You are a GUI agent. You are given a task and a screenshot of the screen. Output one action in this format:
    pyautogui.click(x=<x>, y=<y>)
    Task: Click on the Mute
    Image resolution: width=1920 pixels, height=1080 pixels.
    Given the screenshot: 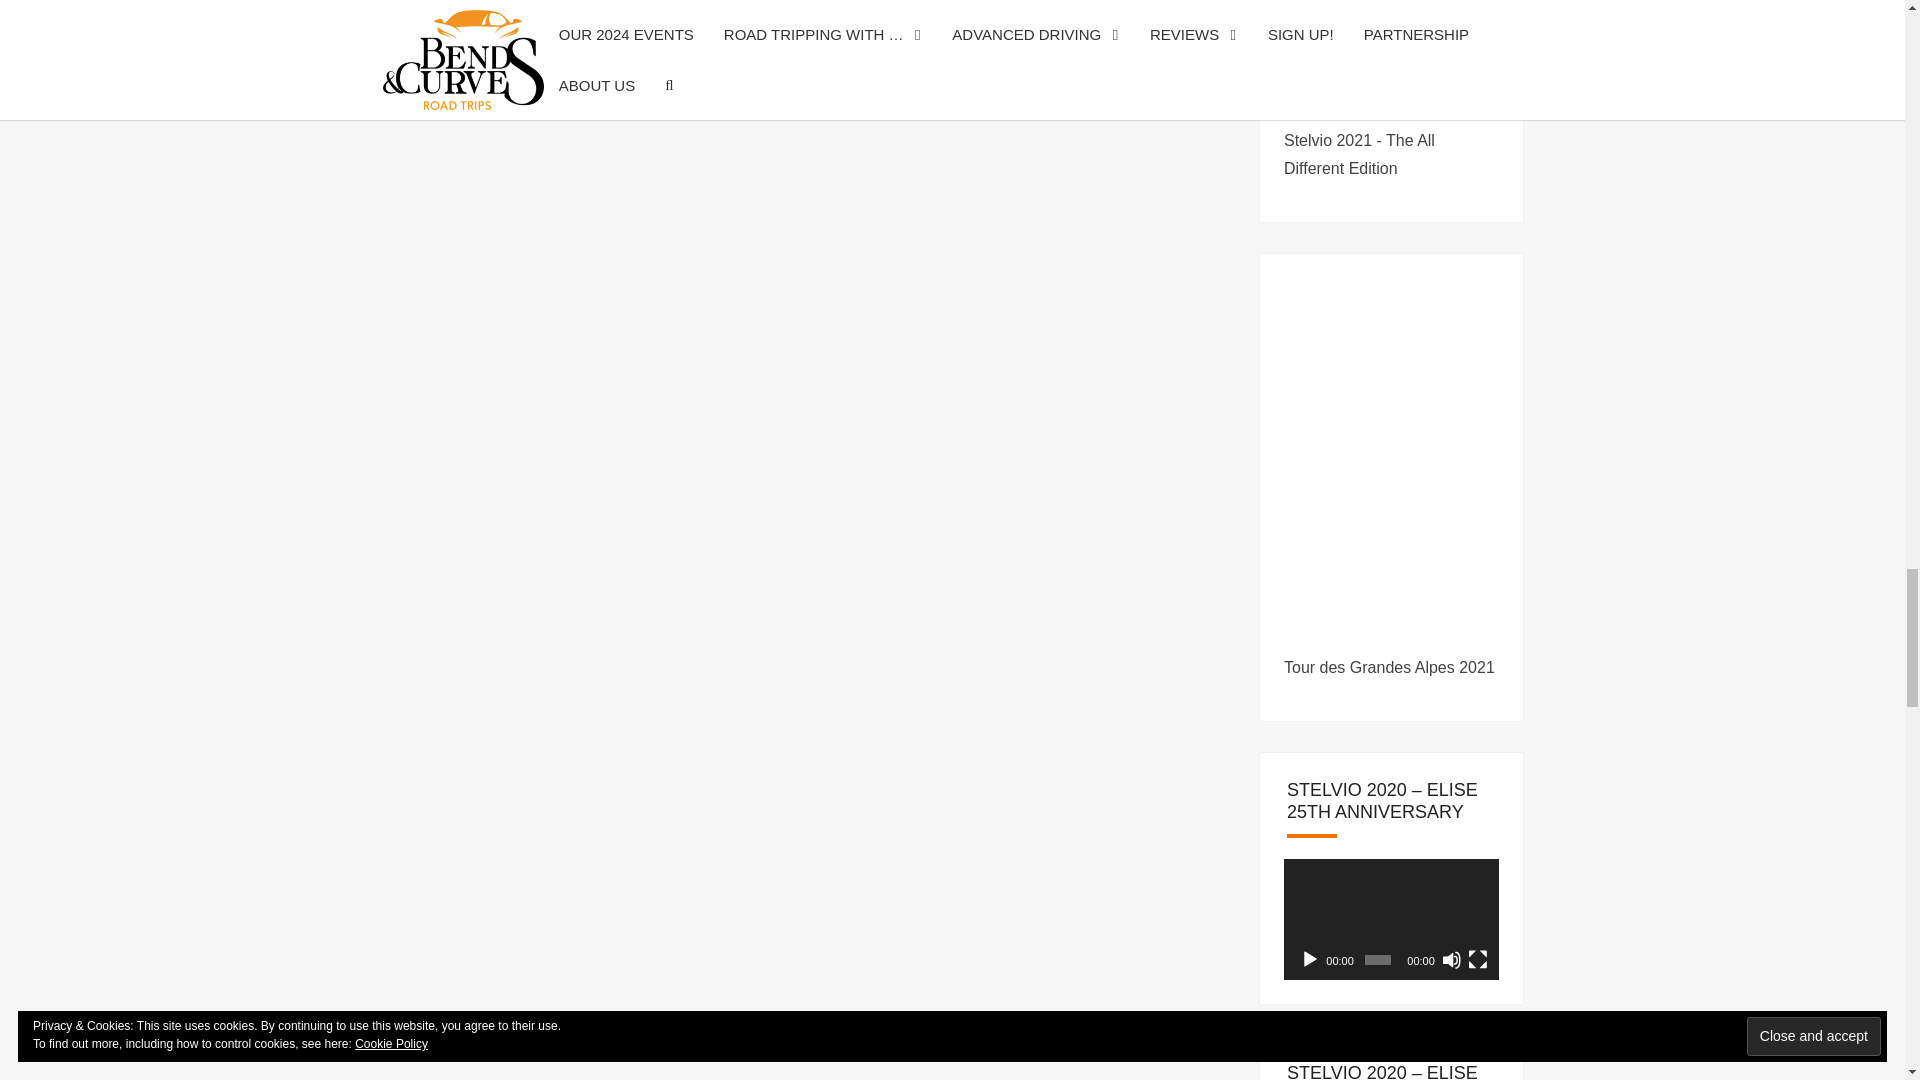 What is the action you would take?
    pyautogui.click(x=1451, y=960)
    